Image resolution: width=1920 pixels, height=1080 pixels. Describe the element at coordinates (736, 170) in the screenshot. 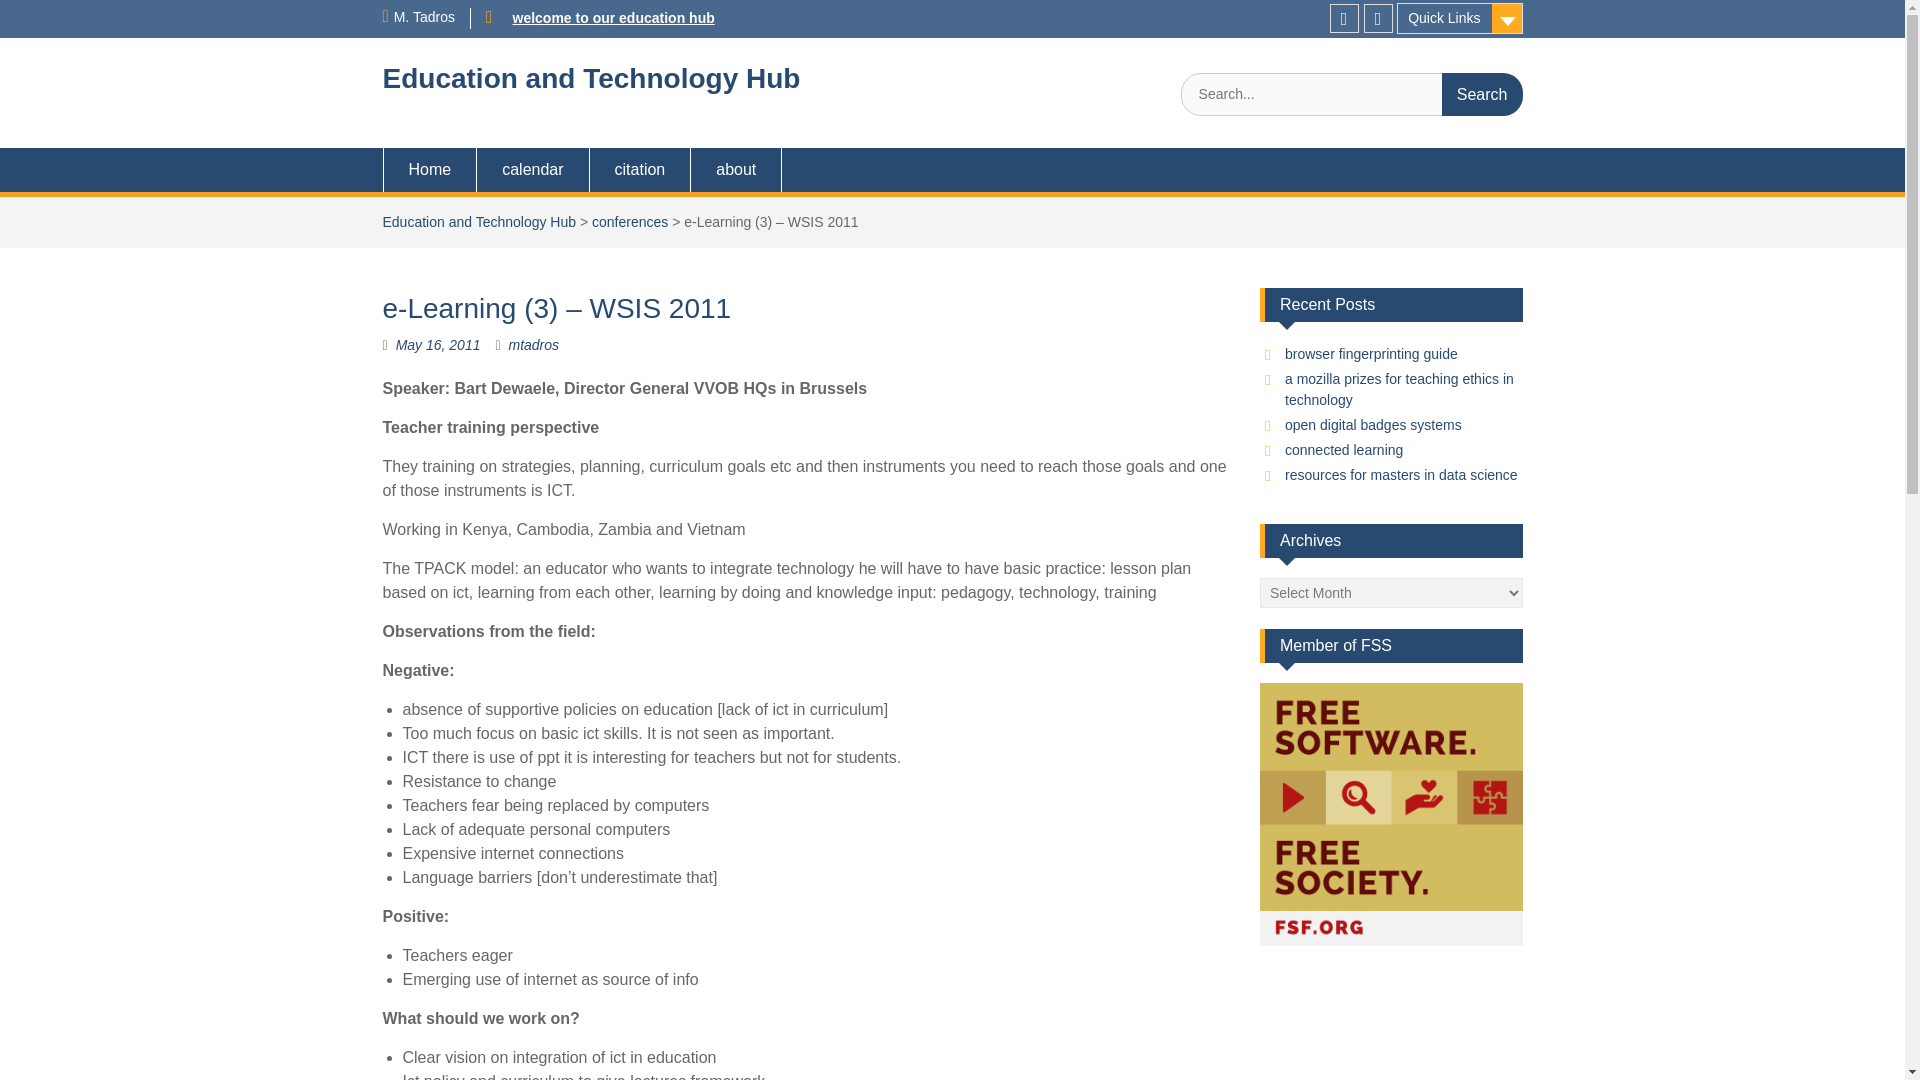

I see `about` at that location.